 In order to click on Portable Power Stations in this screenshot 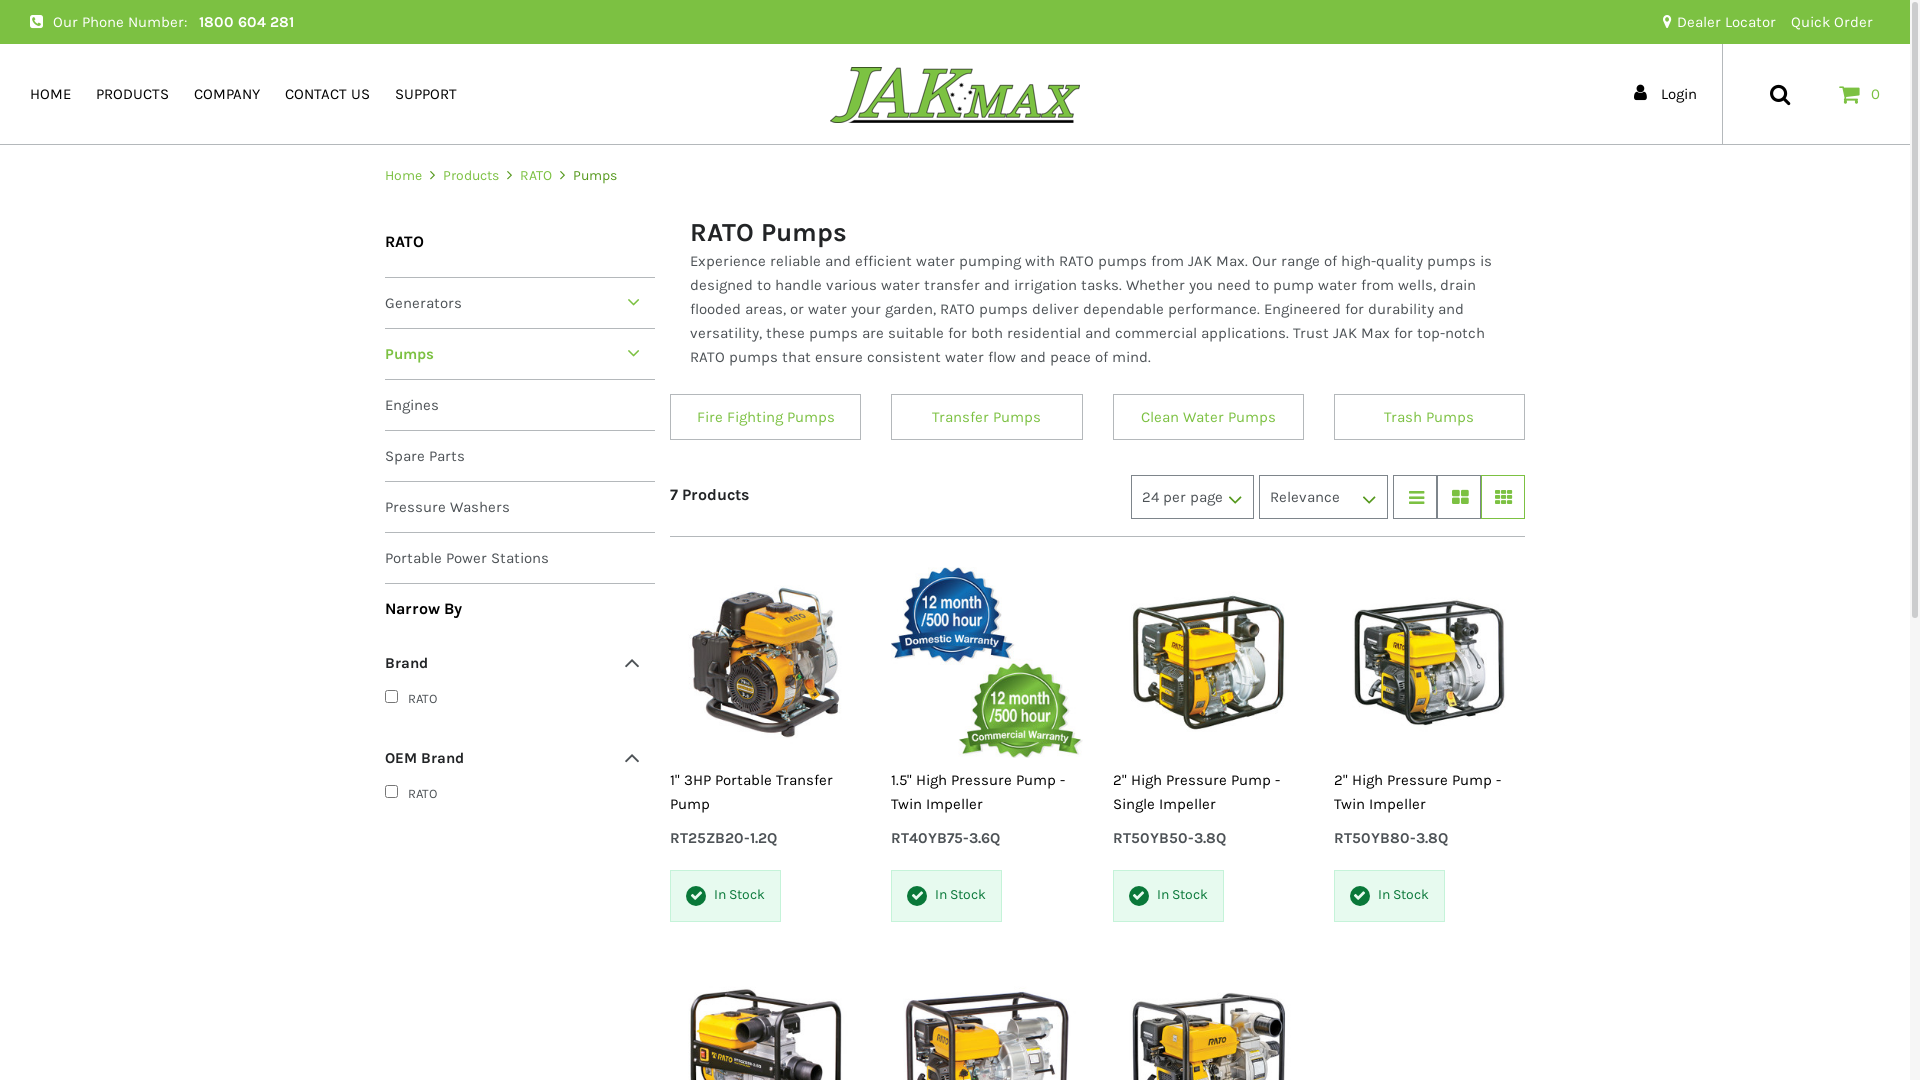, I will do `click(520, 558)`.